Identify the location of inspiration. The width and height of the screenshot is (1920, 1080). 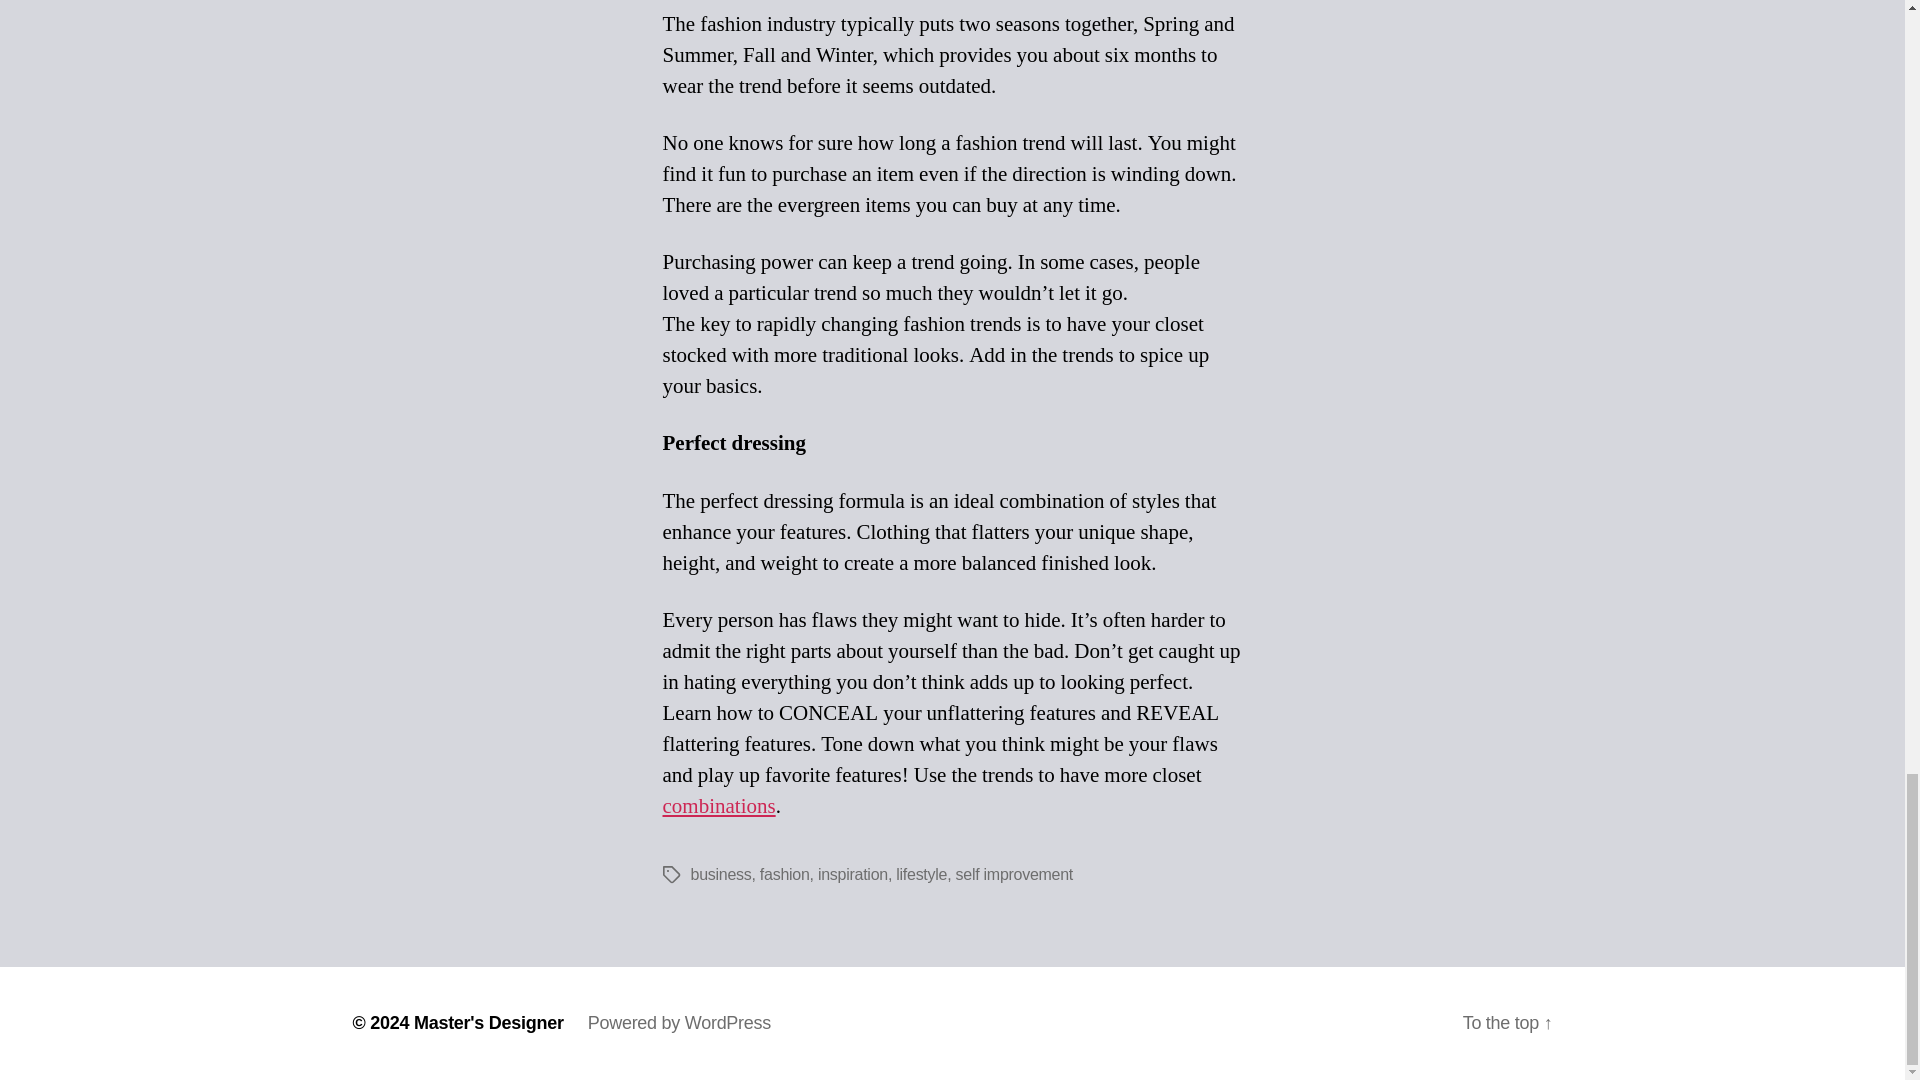
(852, 874).